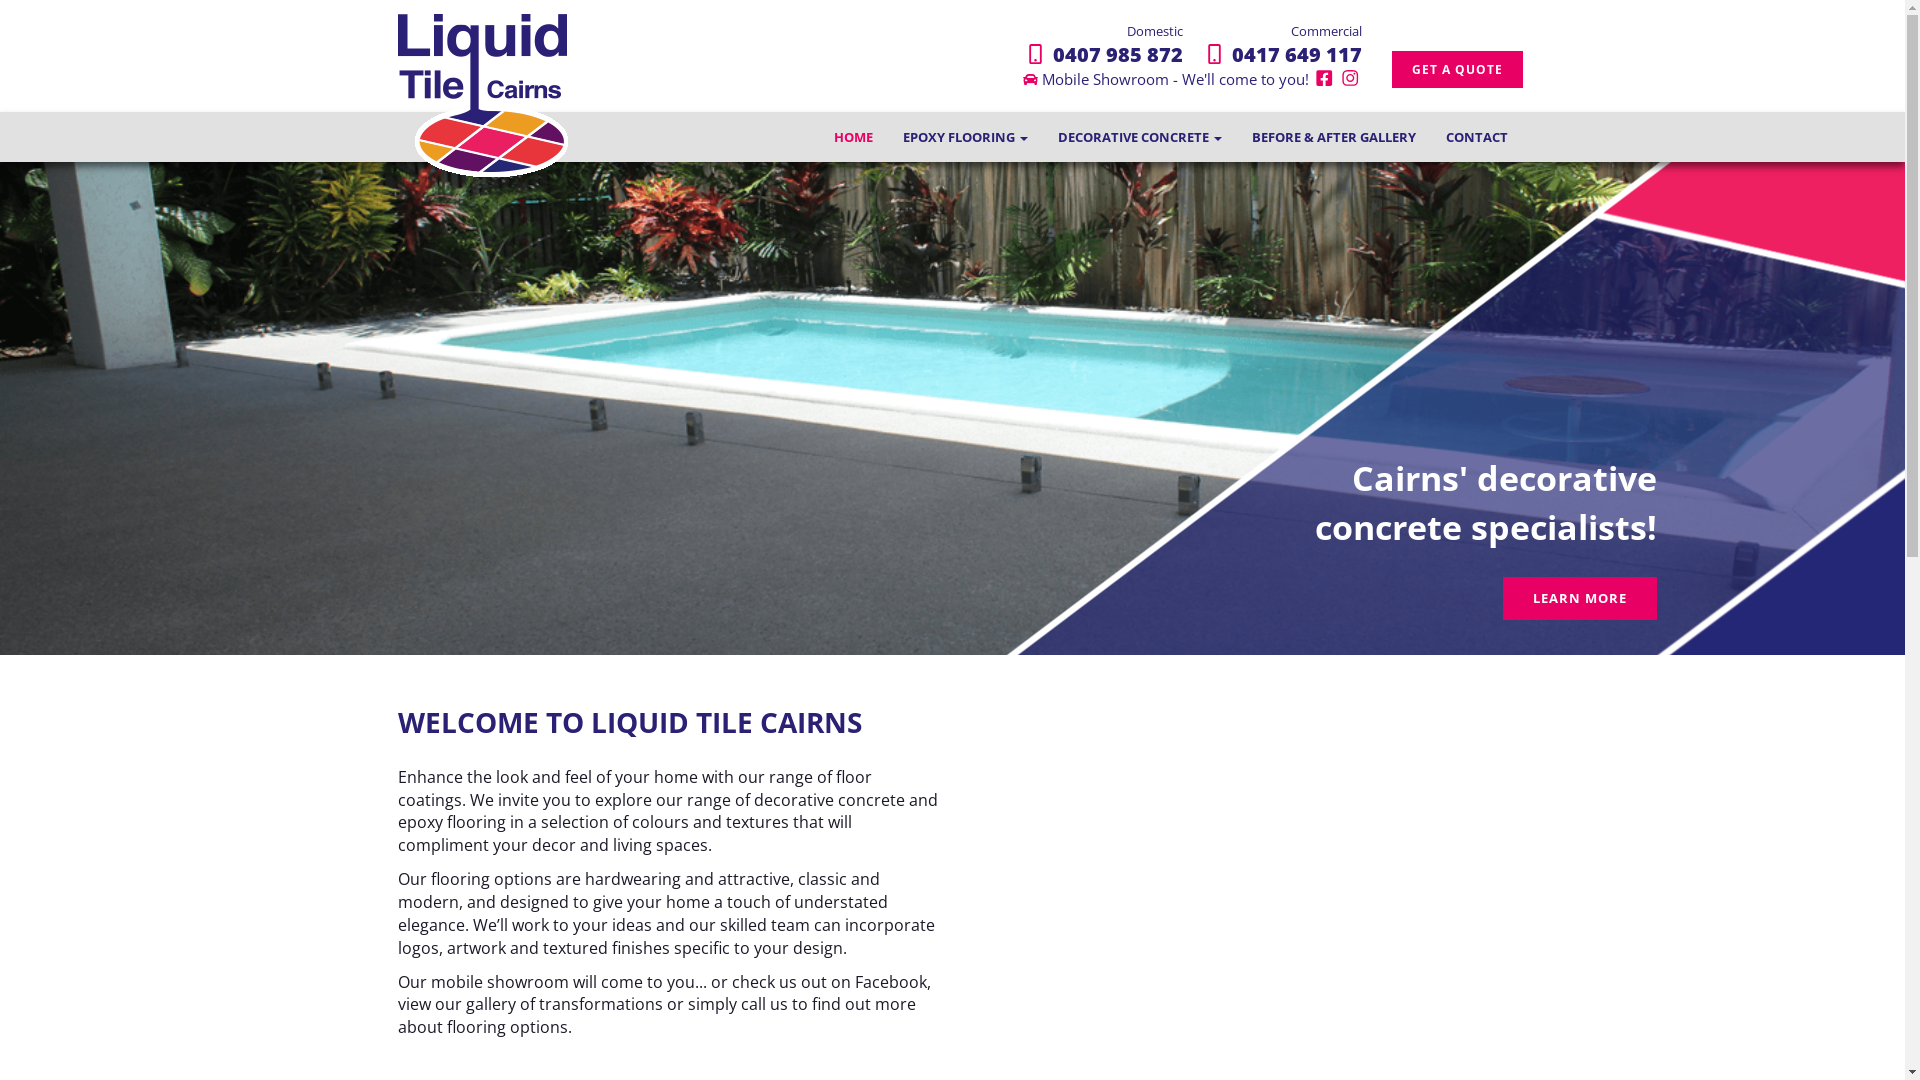 Image resolution: width=1920 pixels, height=1080 pixels. I want to click on DECORATIVE CONCRETE, so click(1139, 137).